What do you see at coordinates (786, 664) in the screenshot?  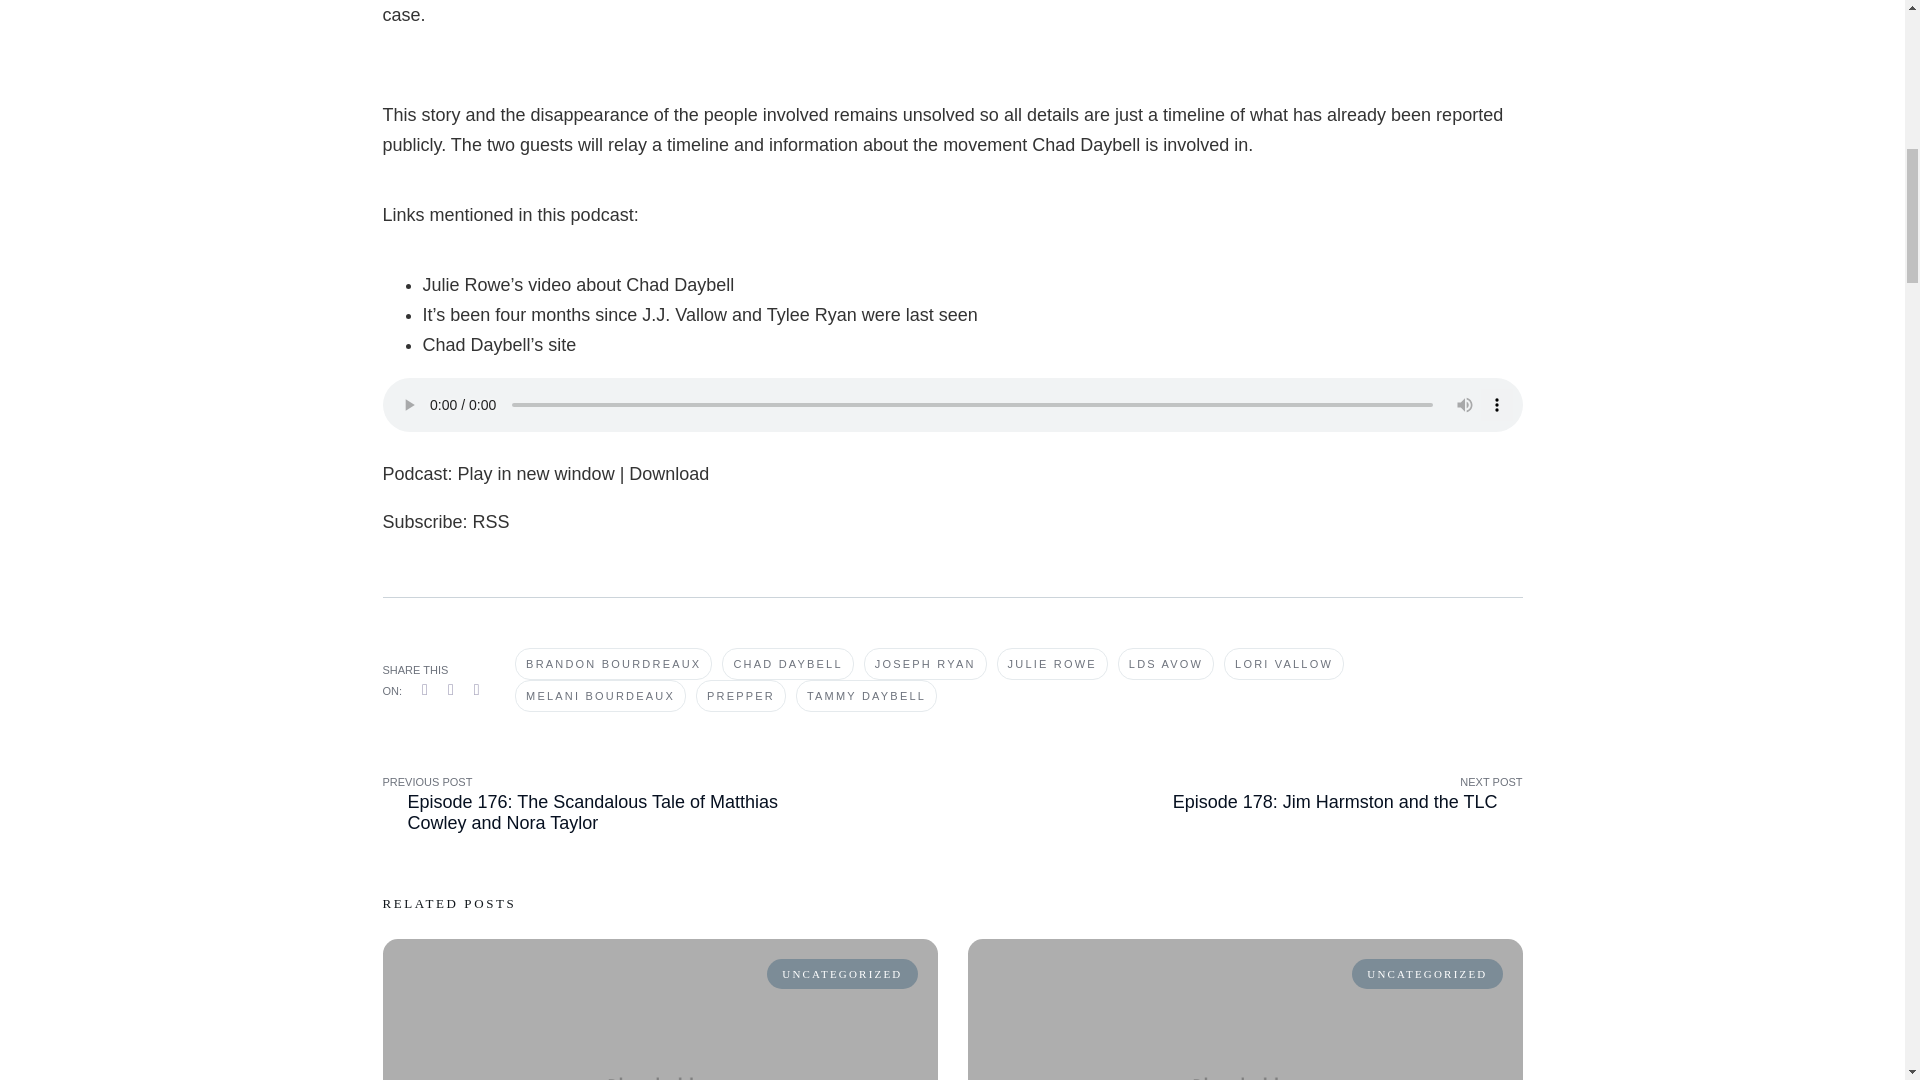 I see `CHAD DAYBELL` at bounding box center [786, 664].